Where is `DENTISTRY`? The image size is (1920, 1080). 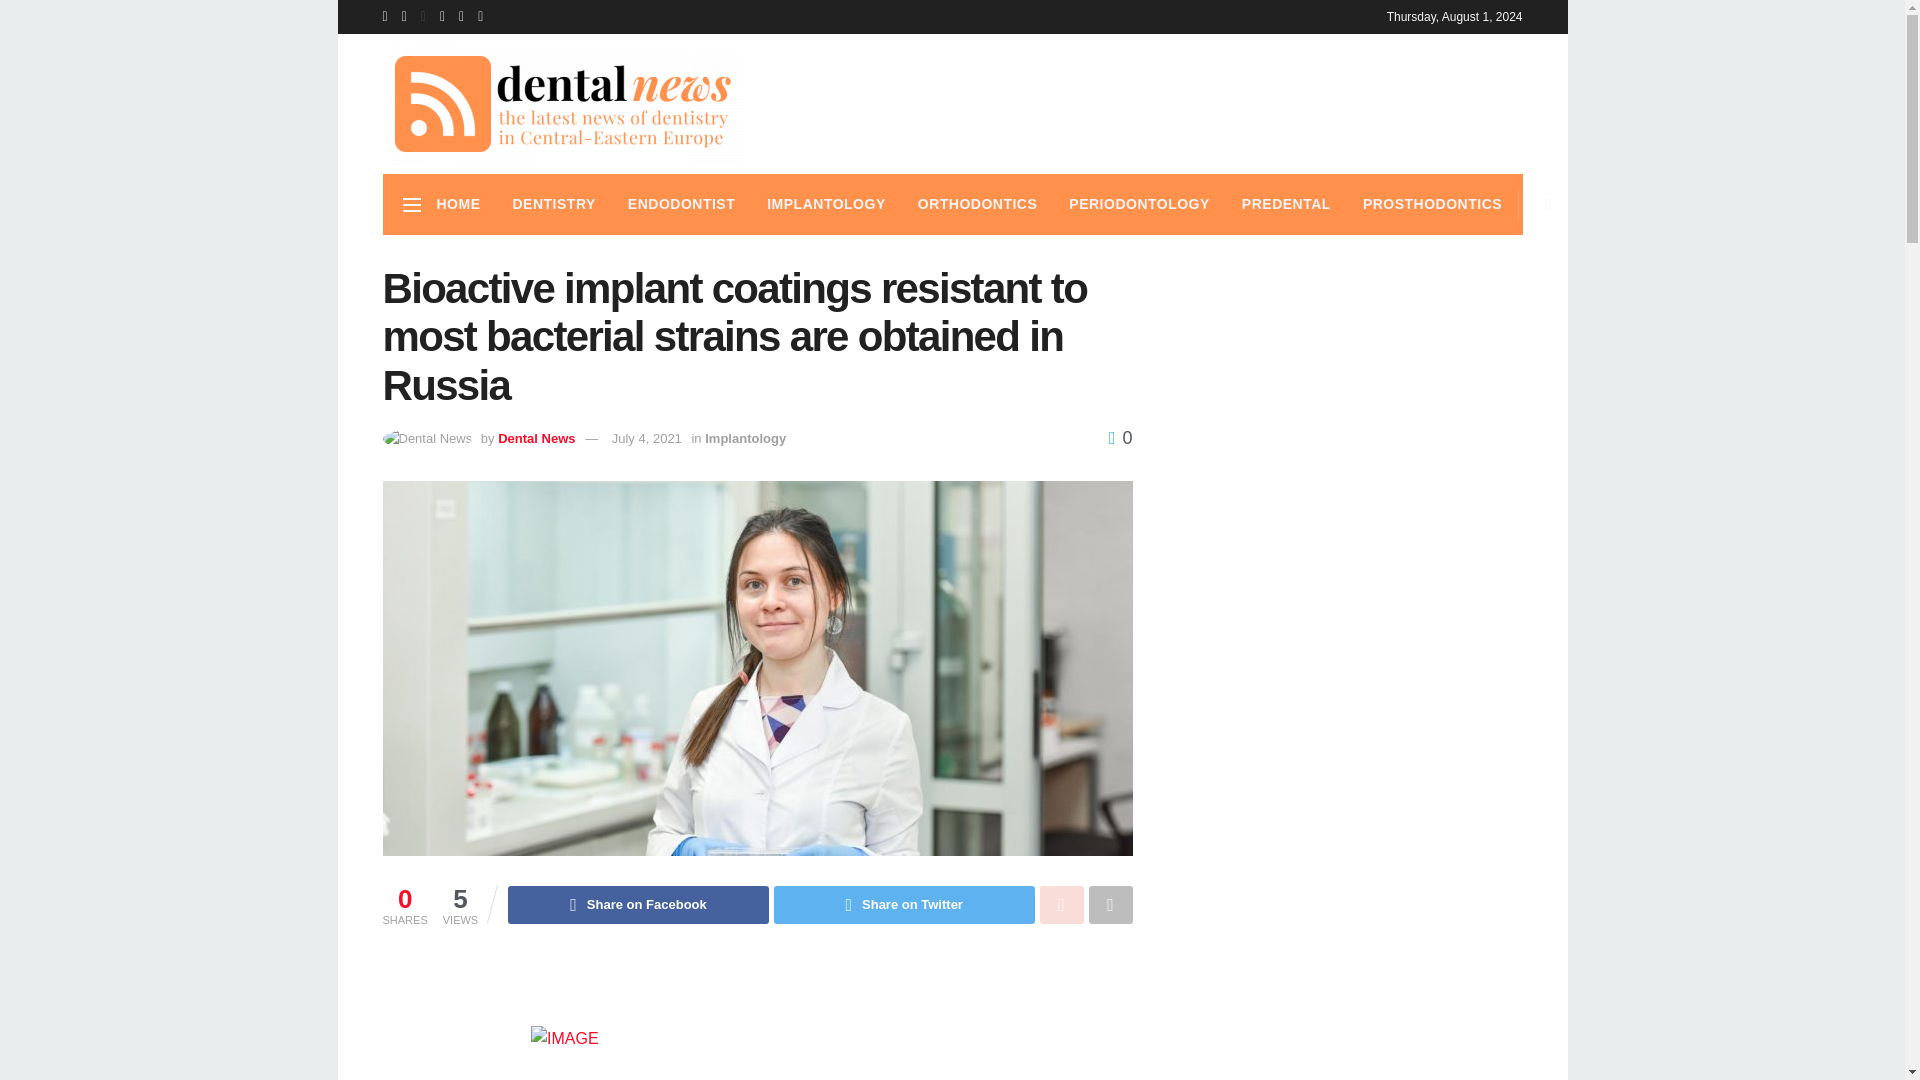 DENTISTRY is located at coordinates (552, 204).